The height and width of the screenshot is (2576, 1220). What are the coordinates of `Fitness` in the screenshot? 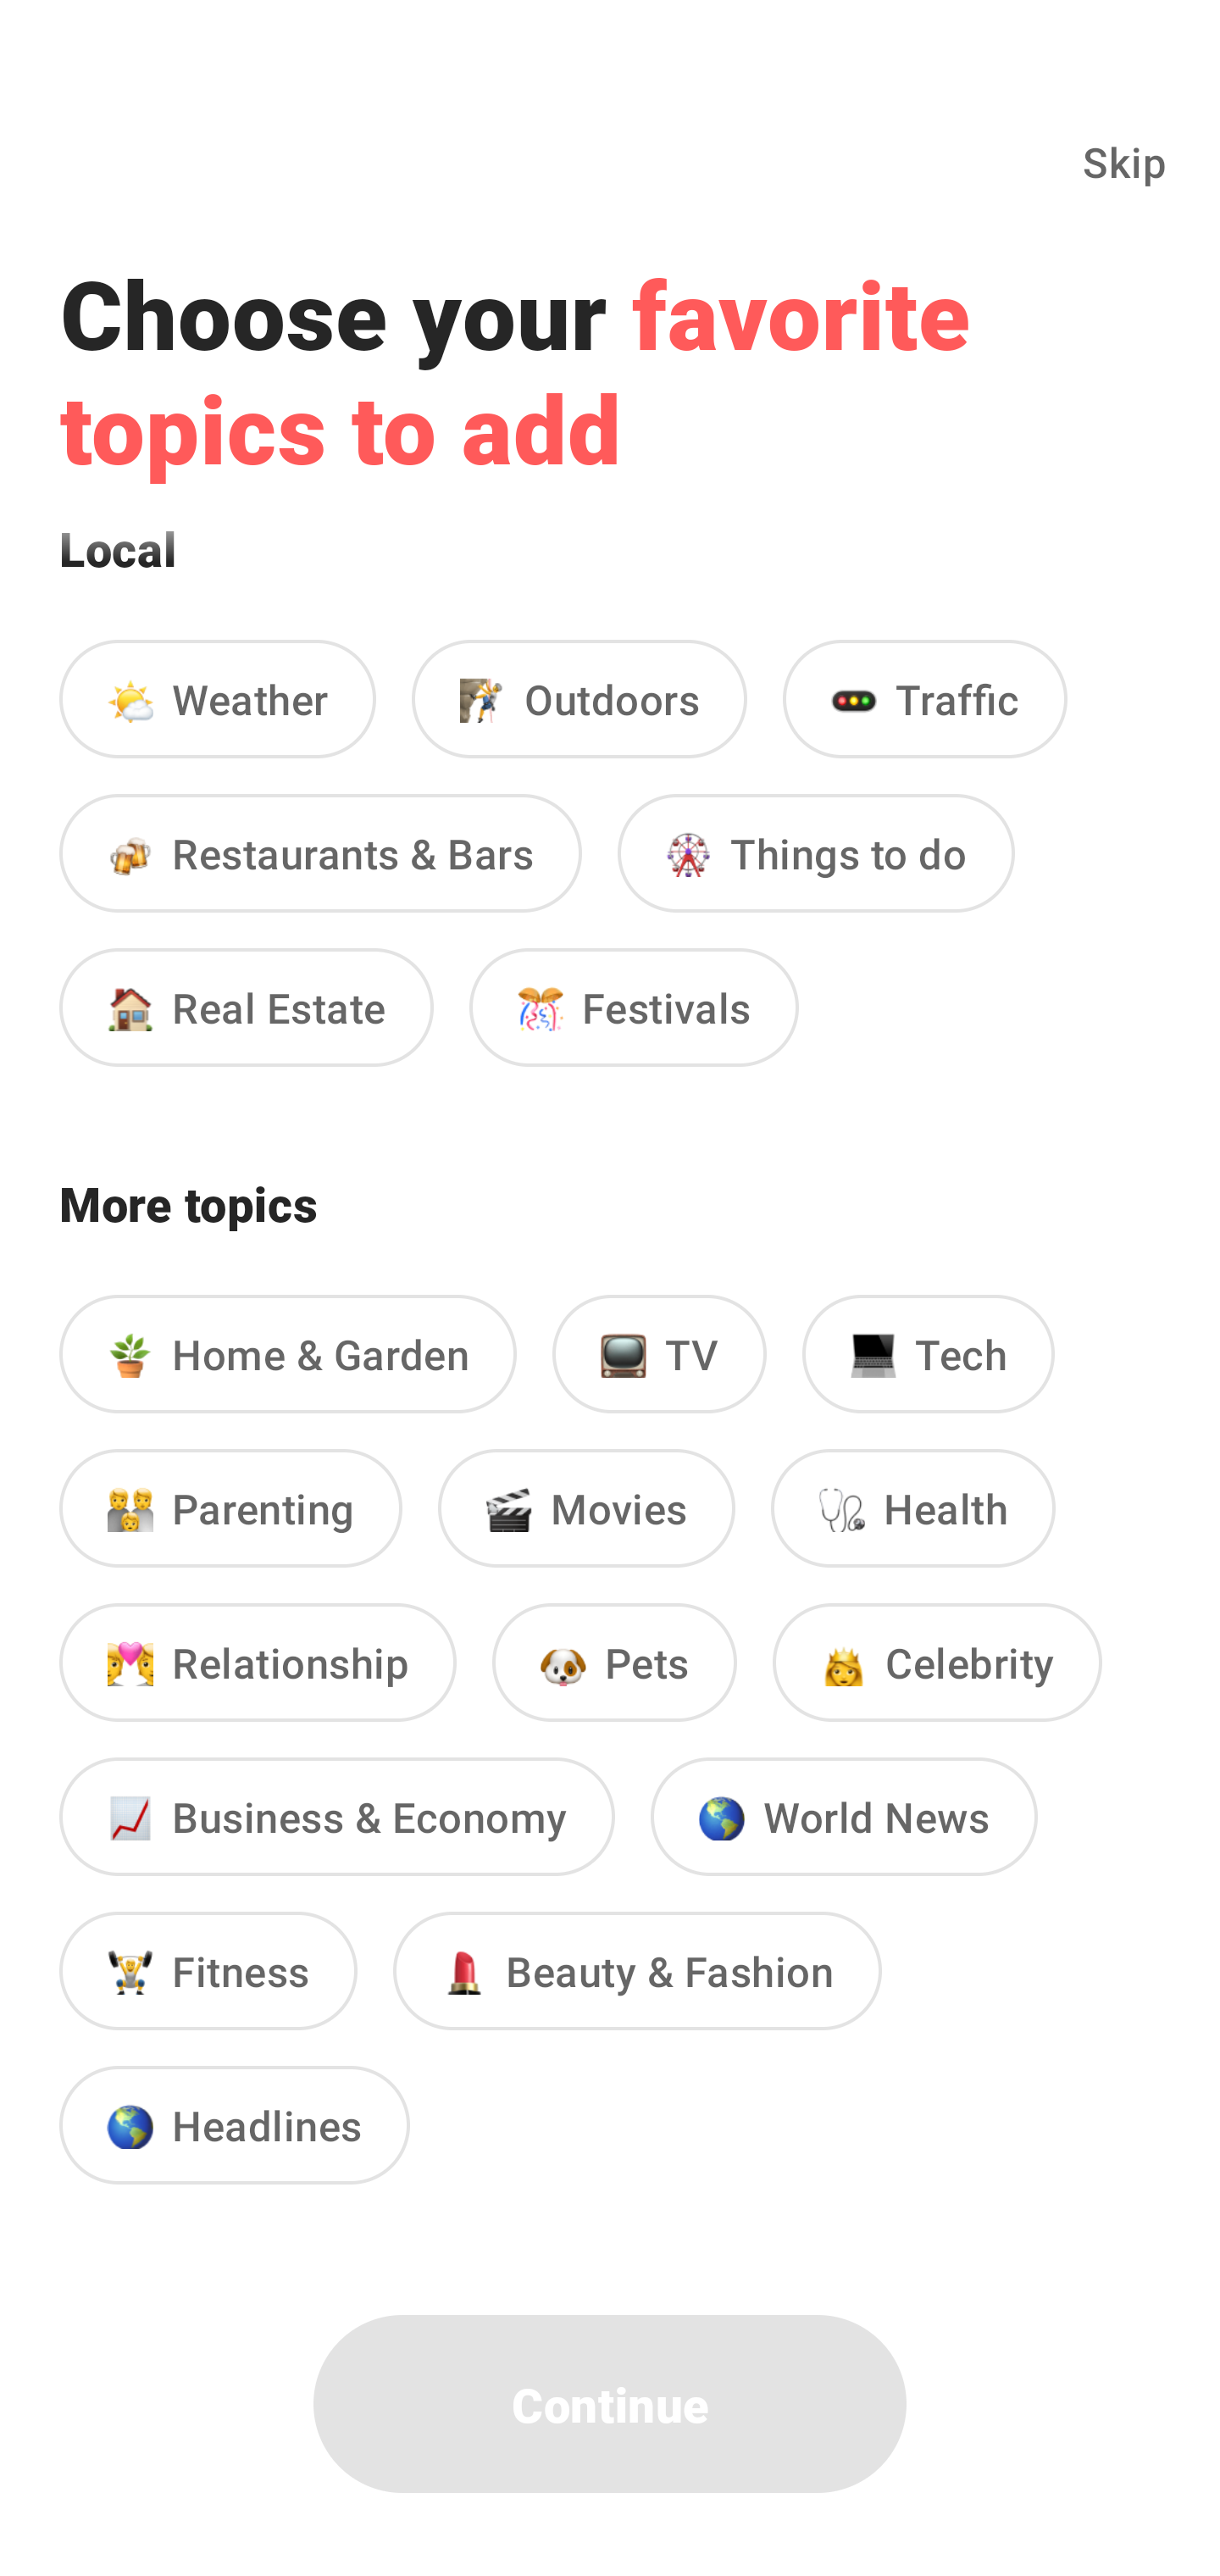 It's located at (208, 1970).